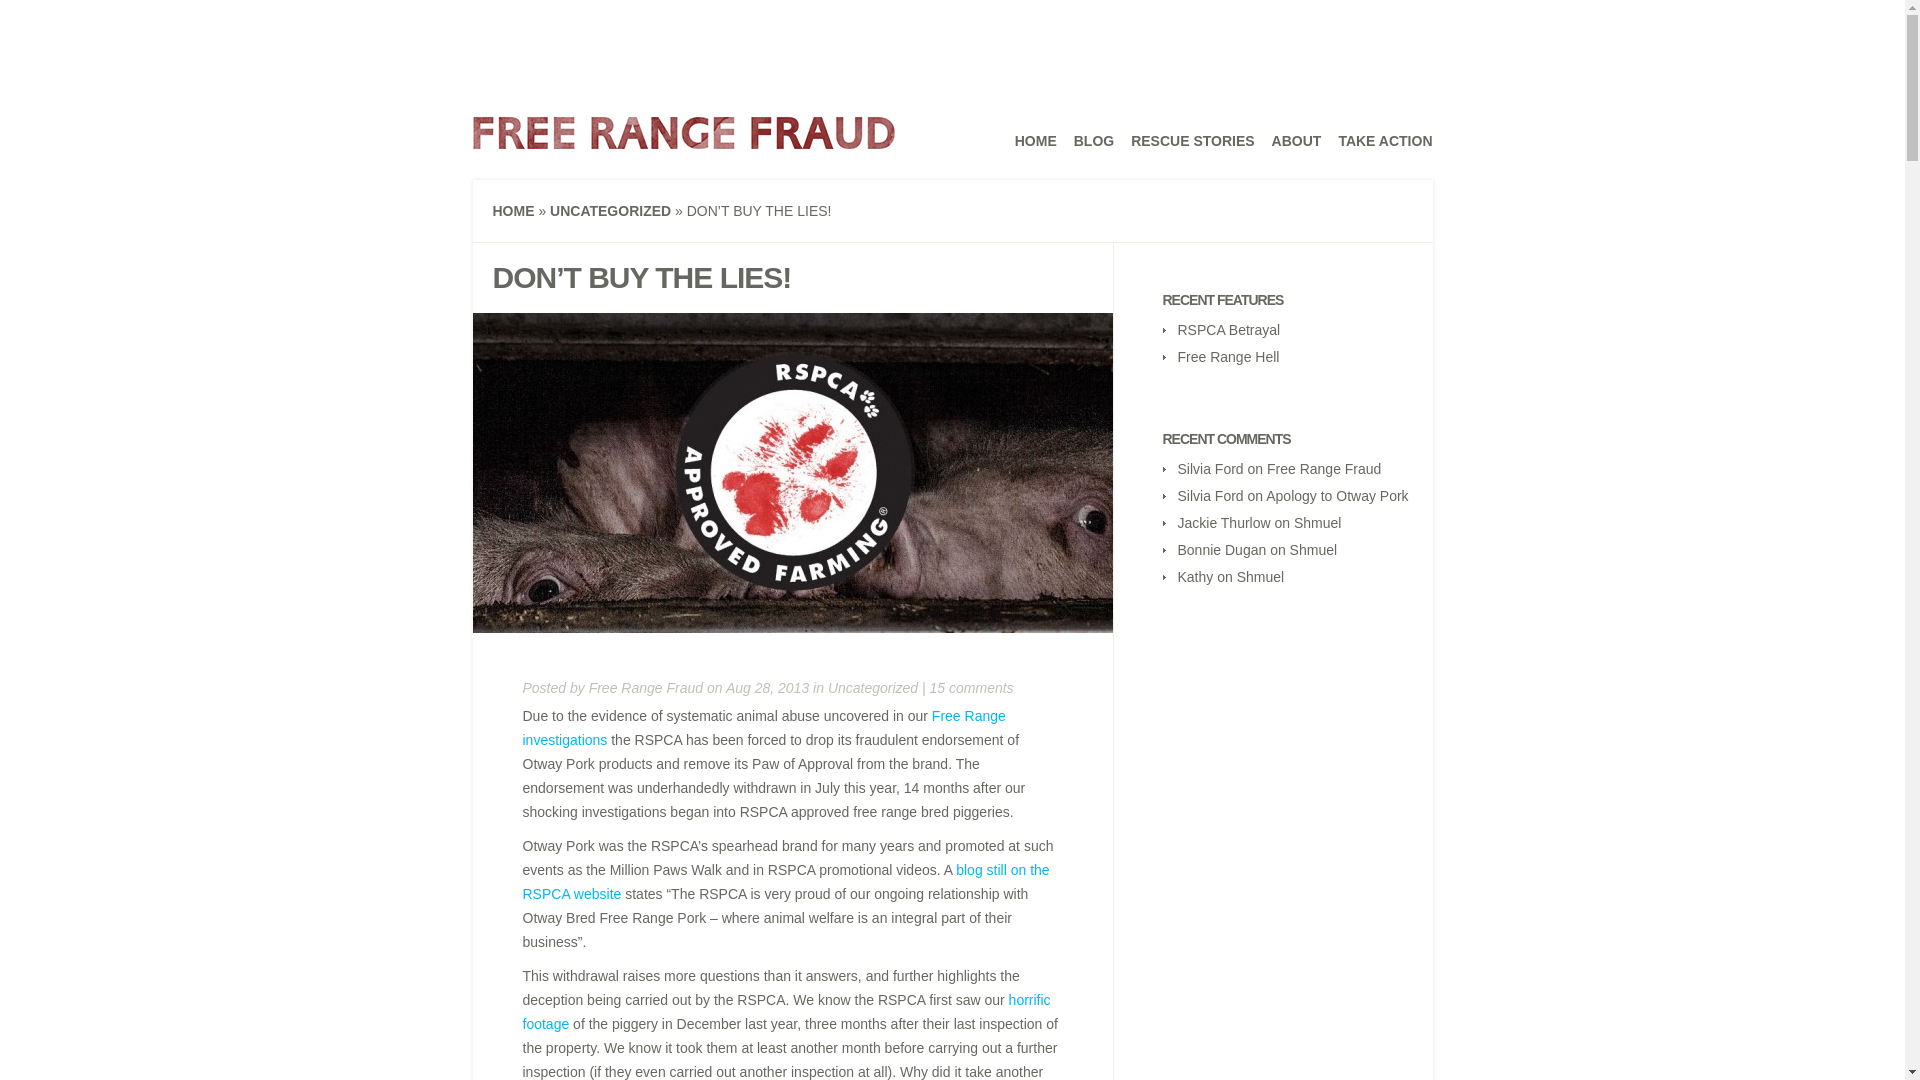 This screenshot has height=1080, width=1920. I want to click on blog still on the RSPCA website, so click(785, 881).